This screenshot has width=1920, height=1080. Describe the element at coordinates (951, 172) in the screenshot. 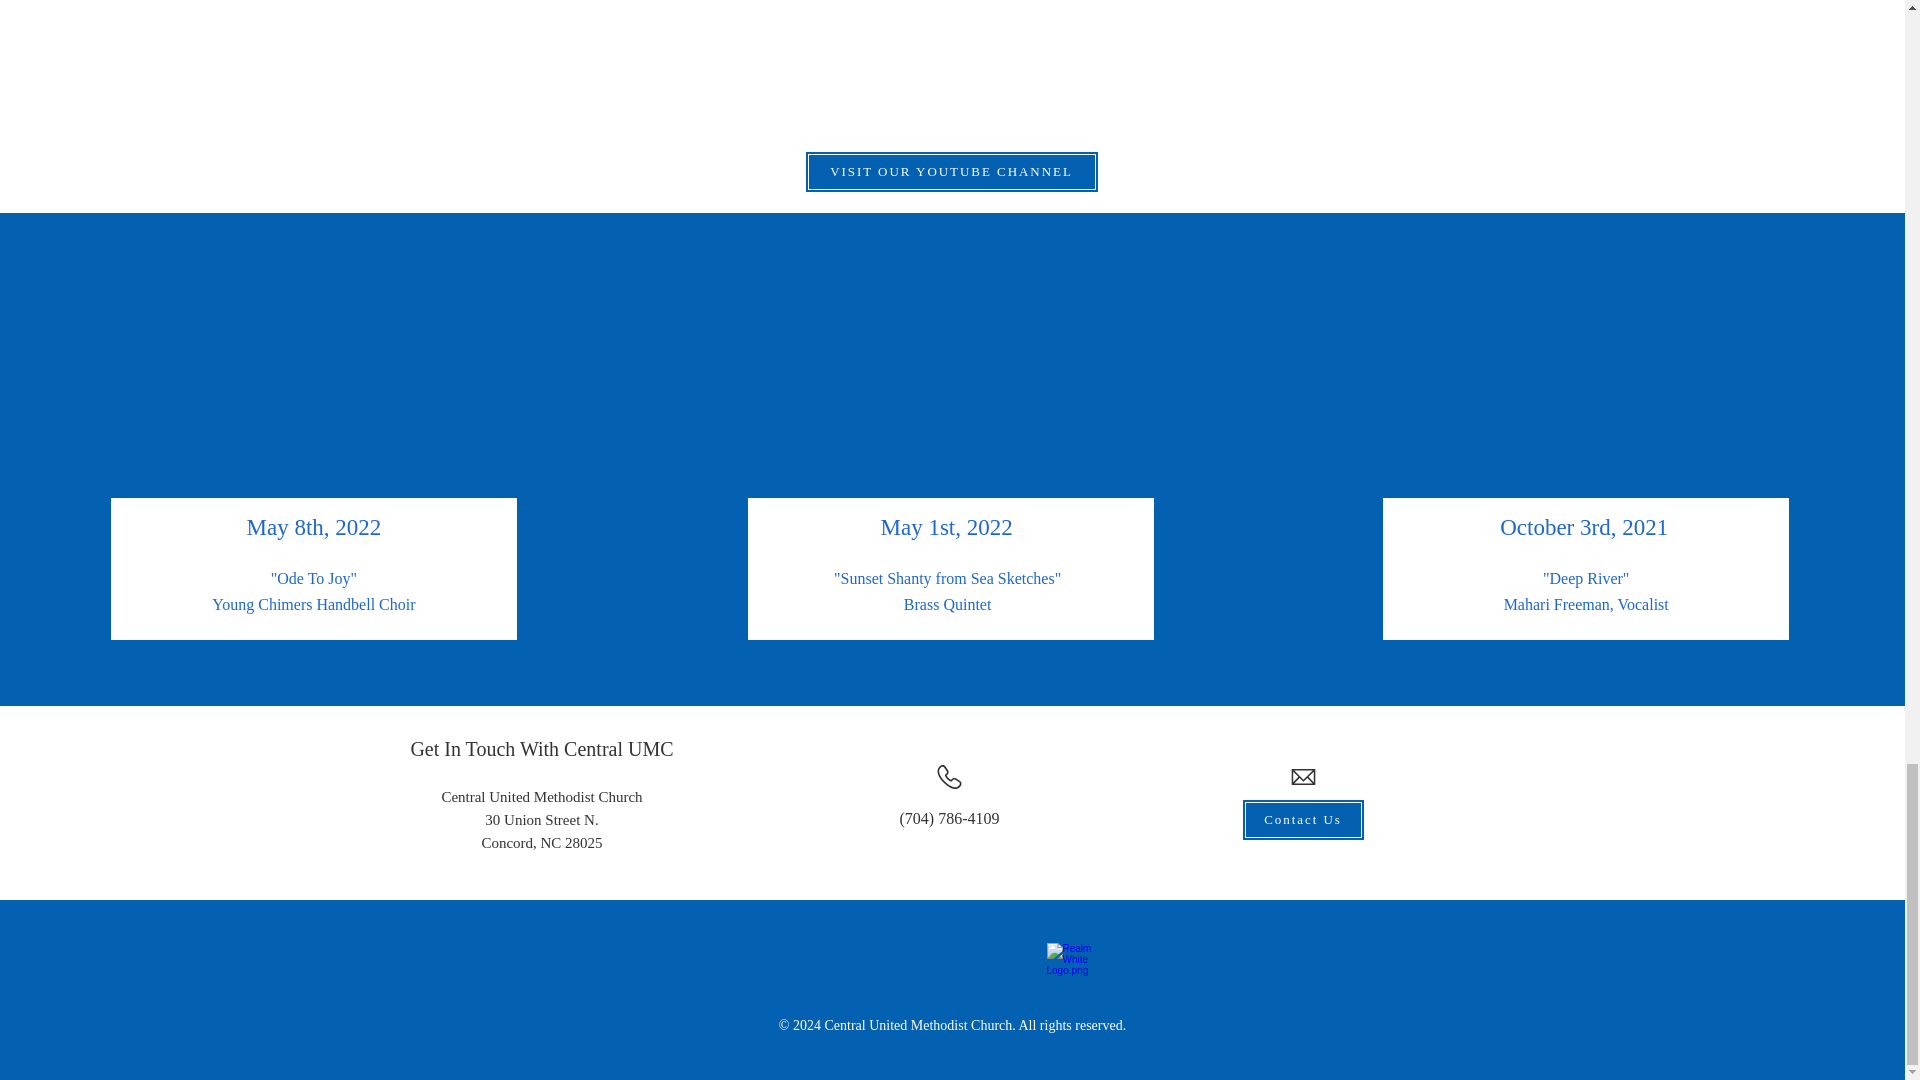

I see `VISIT OUR YOUTUBE CHANNEL` at that location.